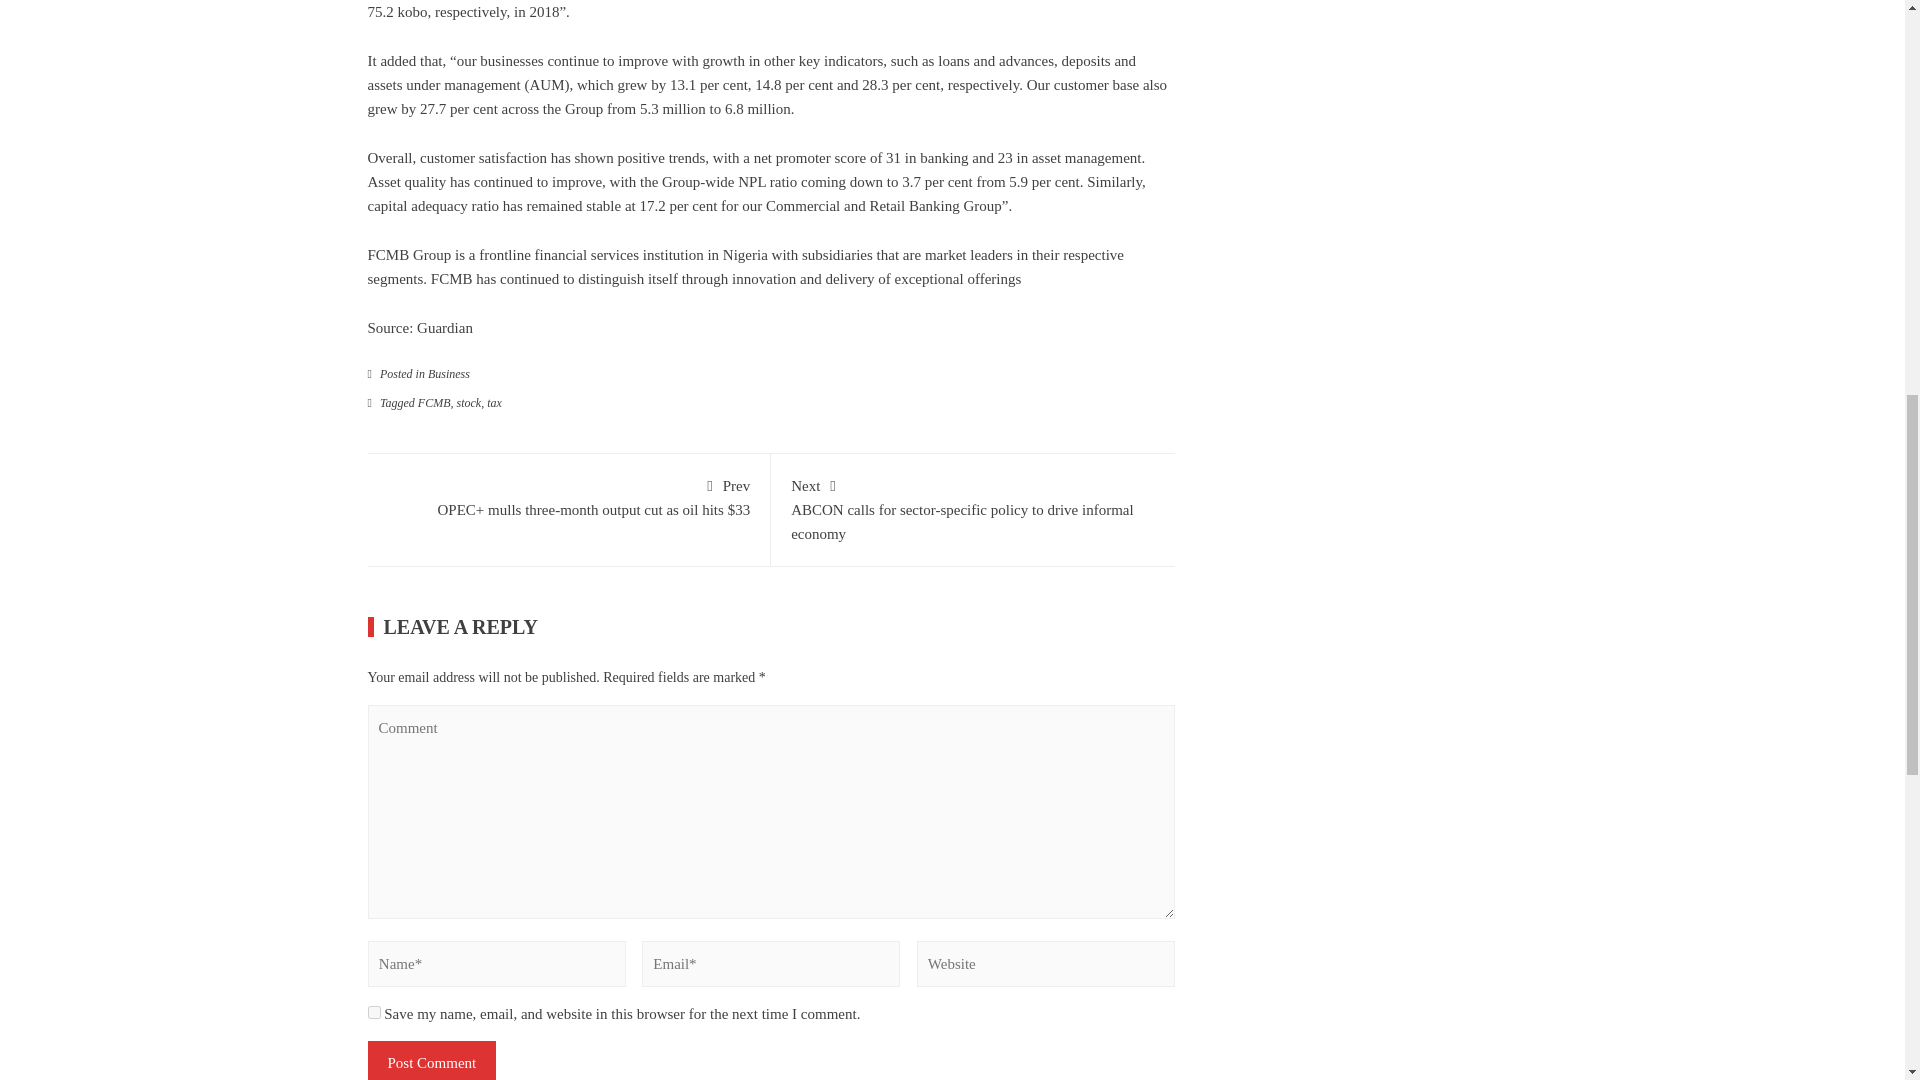 The height and width of the screenshot is (1080, 1920). What do you see at coordinates (434, 403) in the screenshot?
I see `FCMB` at bounding box center [434, 403].